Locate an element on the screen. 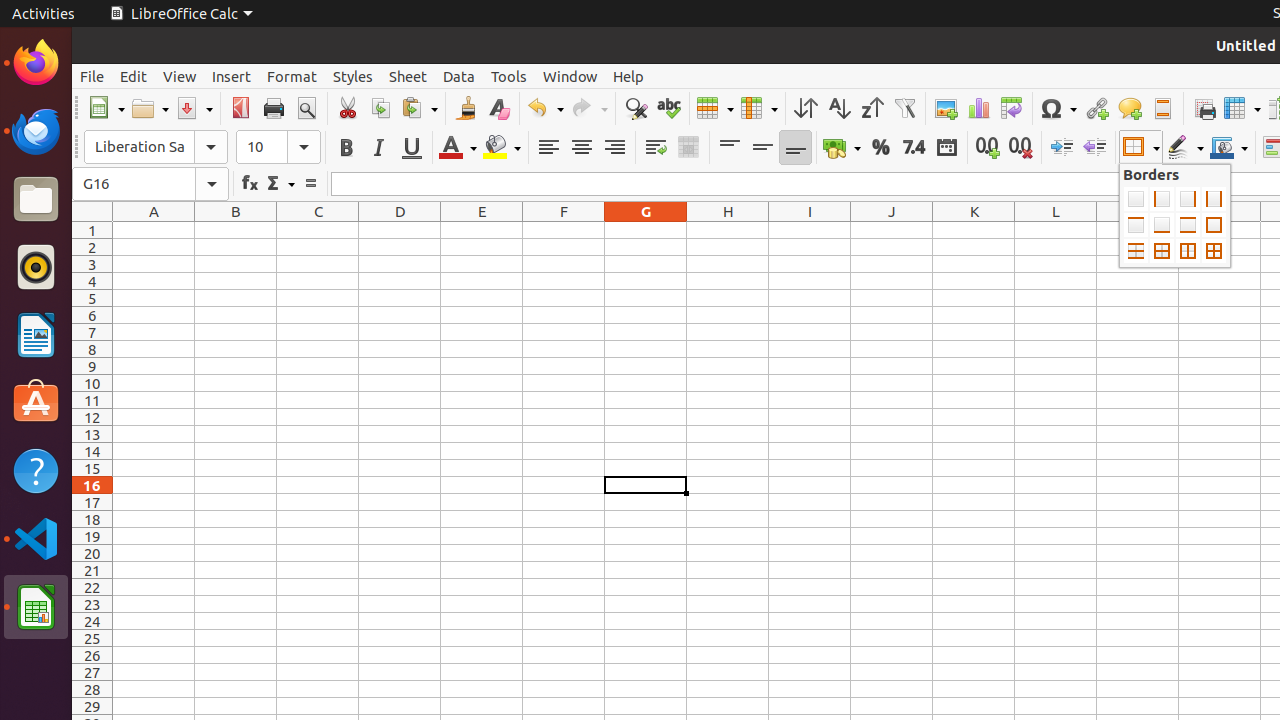 This screenshot has height=720, width=1280. K1 is located at coordinates (974, 230).